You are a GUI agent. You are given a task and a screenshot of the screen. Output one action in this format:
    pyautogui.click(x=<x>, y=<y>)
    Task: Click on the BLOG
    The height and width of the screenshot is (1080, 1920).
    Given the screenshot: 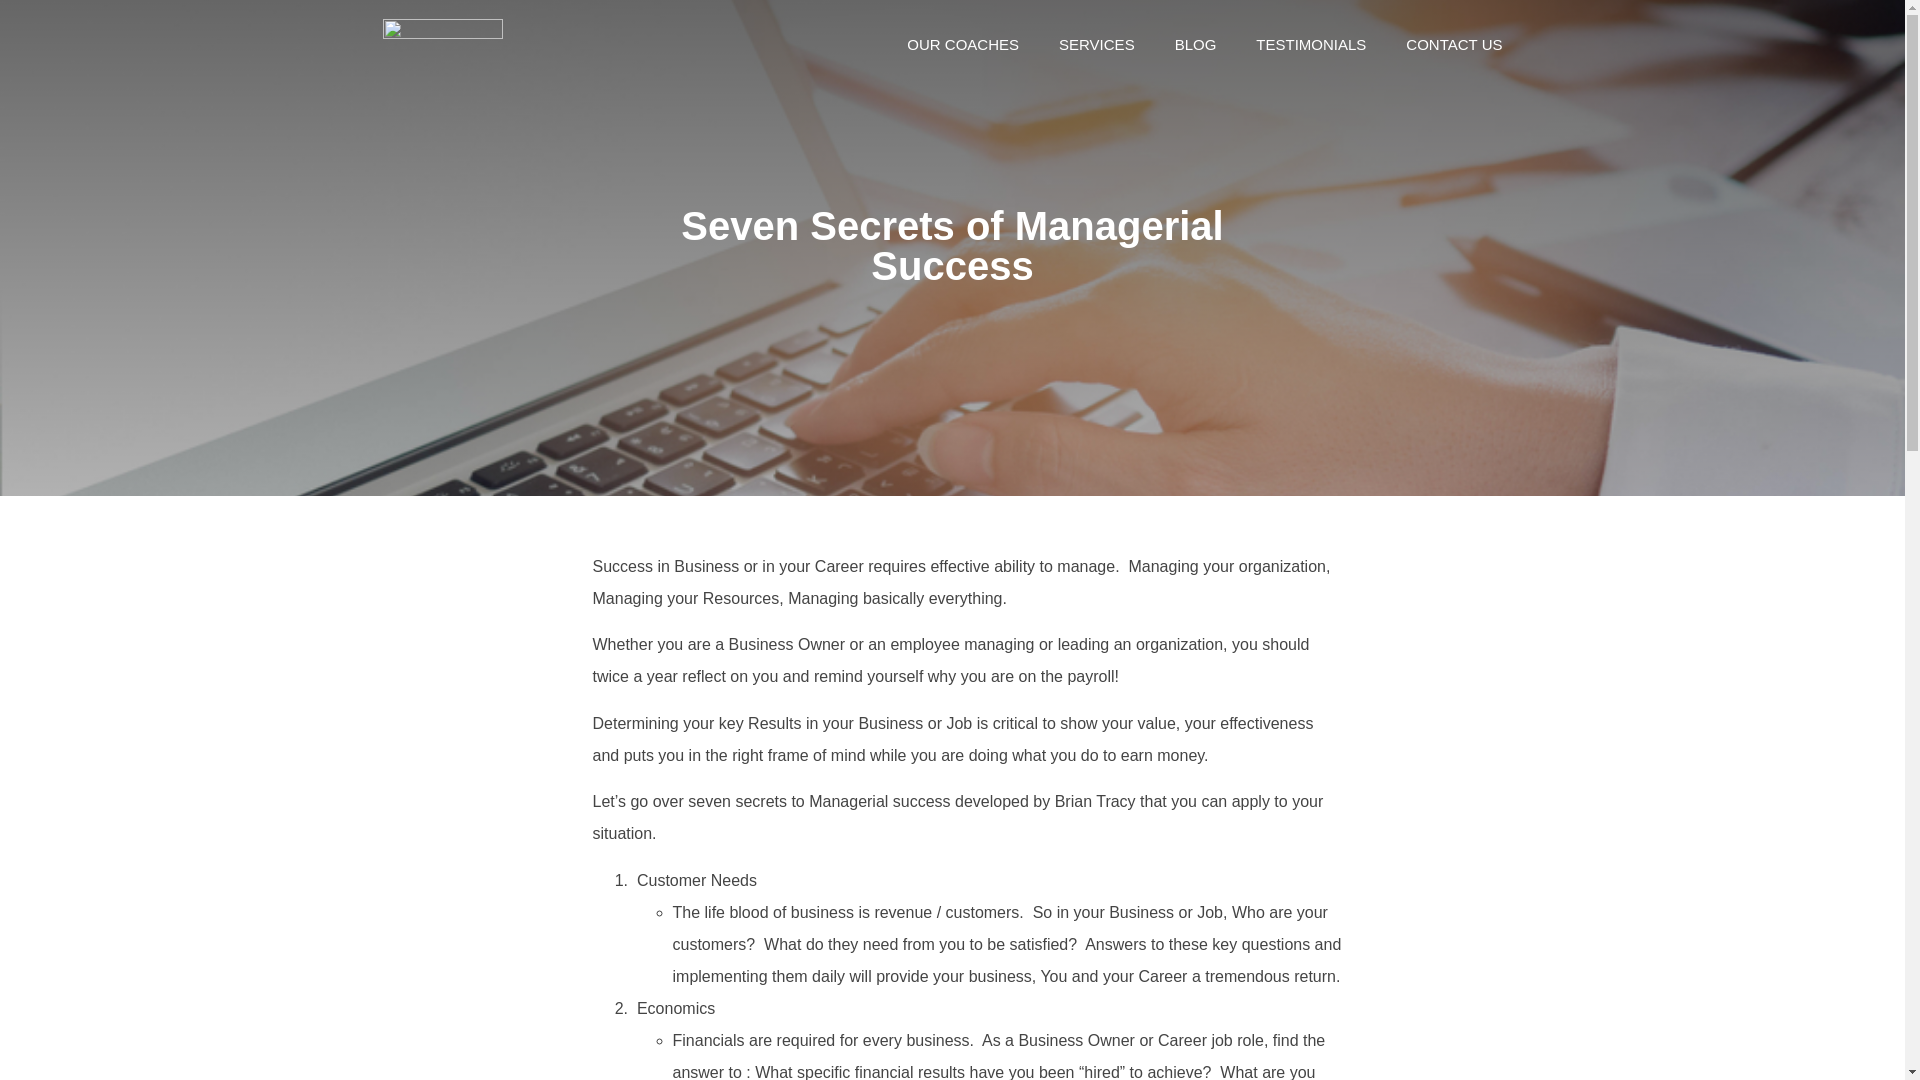 What is the action you would take?
    pyautogui.click(x=1196, y=44)
    